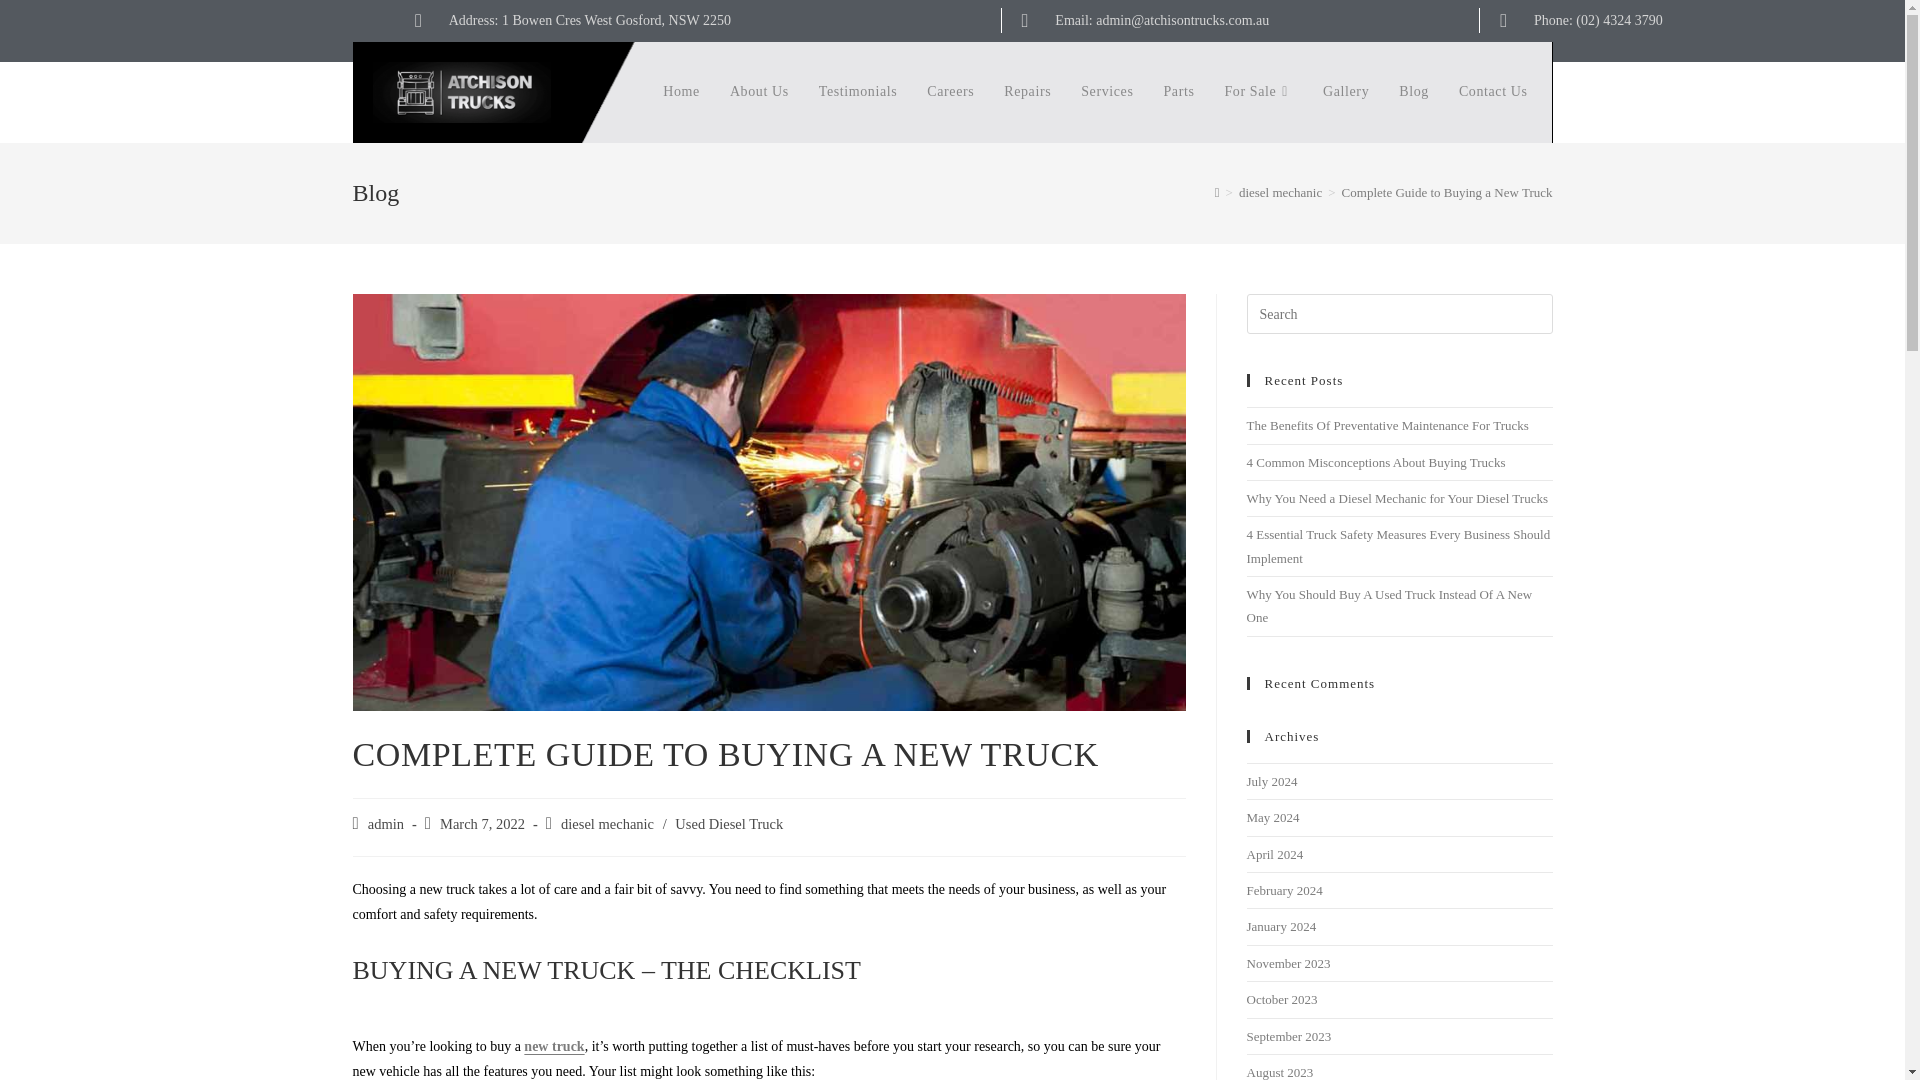 The height and width of the screenshot is (1080, 1920). What do you see at coordinates (1026, 92) in the screenshot?
I see `Repairs` at bounding box center [1026, 92].